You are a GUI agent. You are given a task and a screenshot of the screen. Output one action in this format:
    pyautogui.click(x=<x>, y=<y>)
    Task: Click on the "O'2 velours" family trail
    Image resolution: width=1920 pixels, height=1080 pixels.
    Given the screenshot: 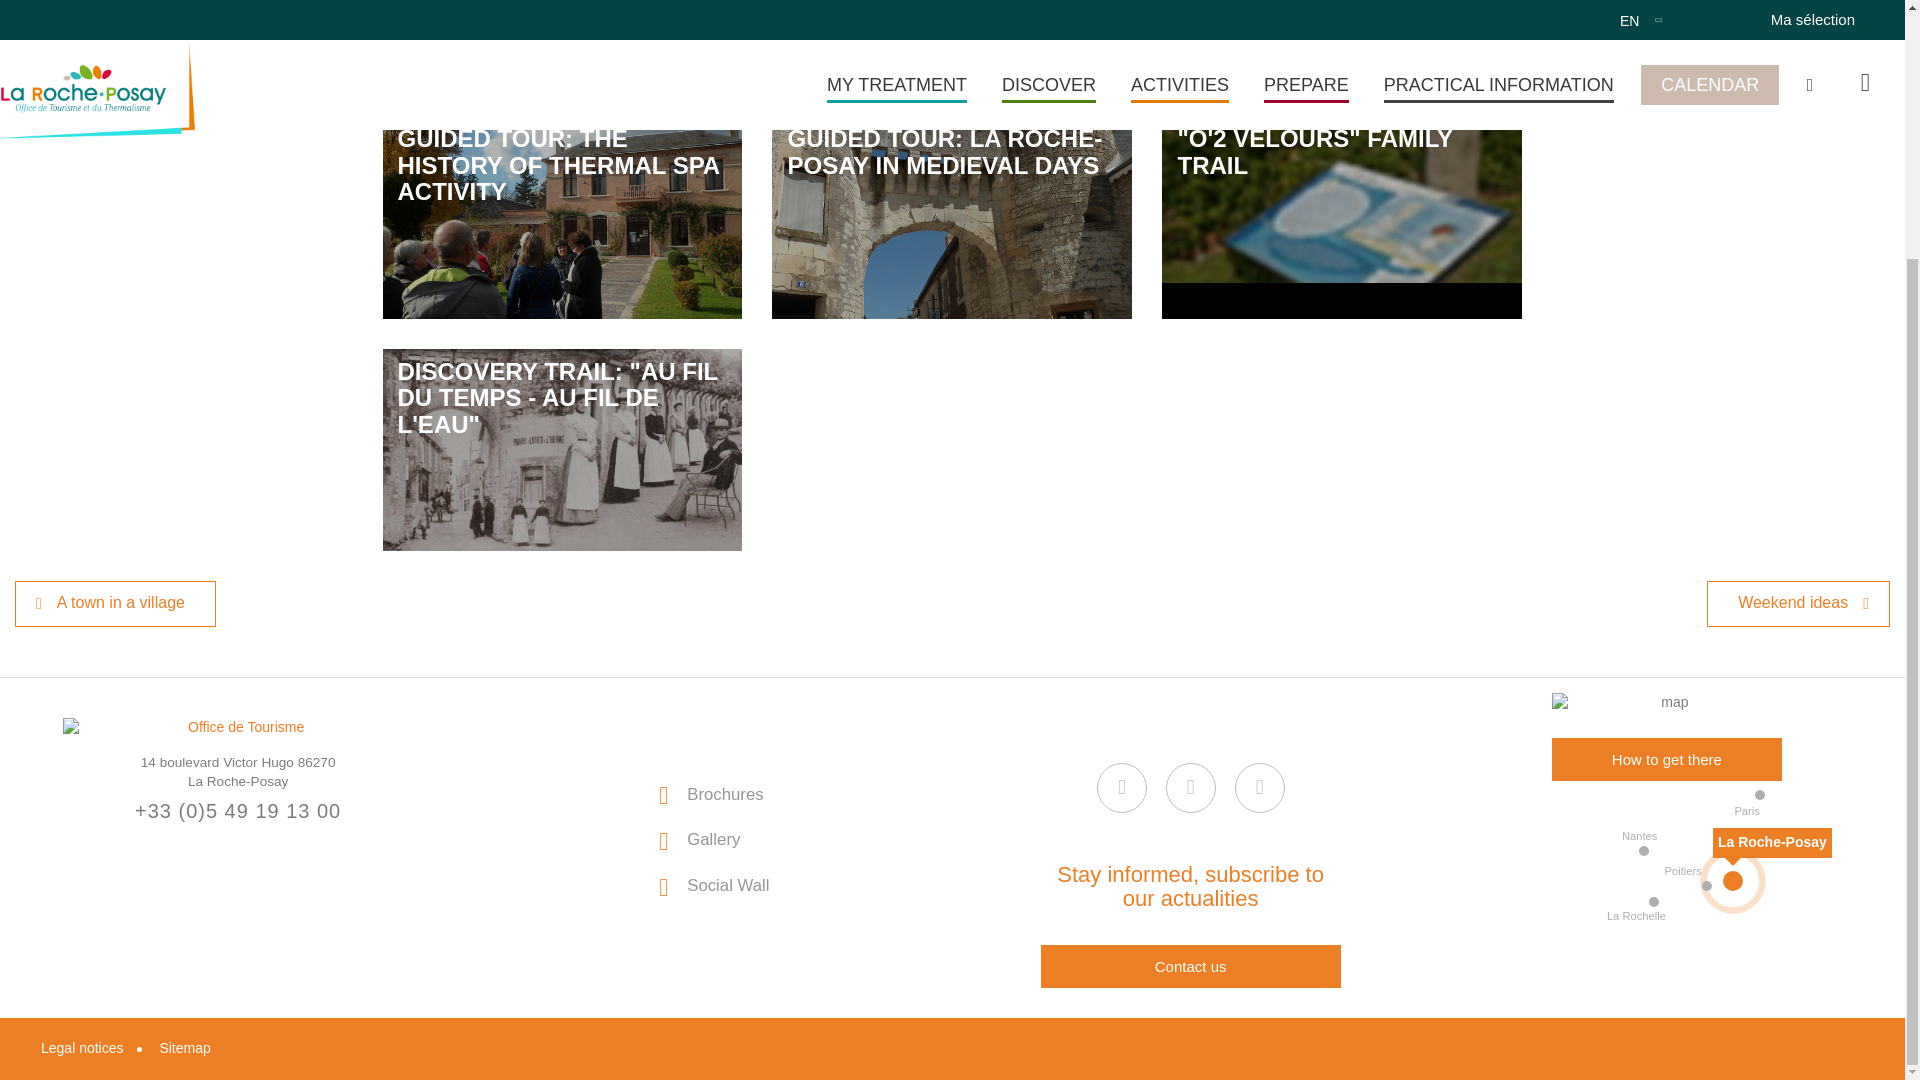 What is the action you would take?
    pyautogui.click(x=1342, y=216)
    